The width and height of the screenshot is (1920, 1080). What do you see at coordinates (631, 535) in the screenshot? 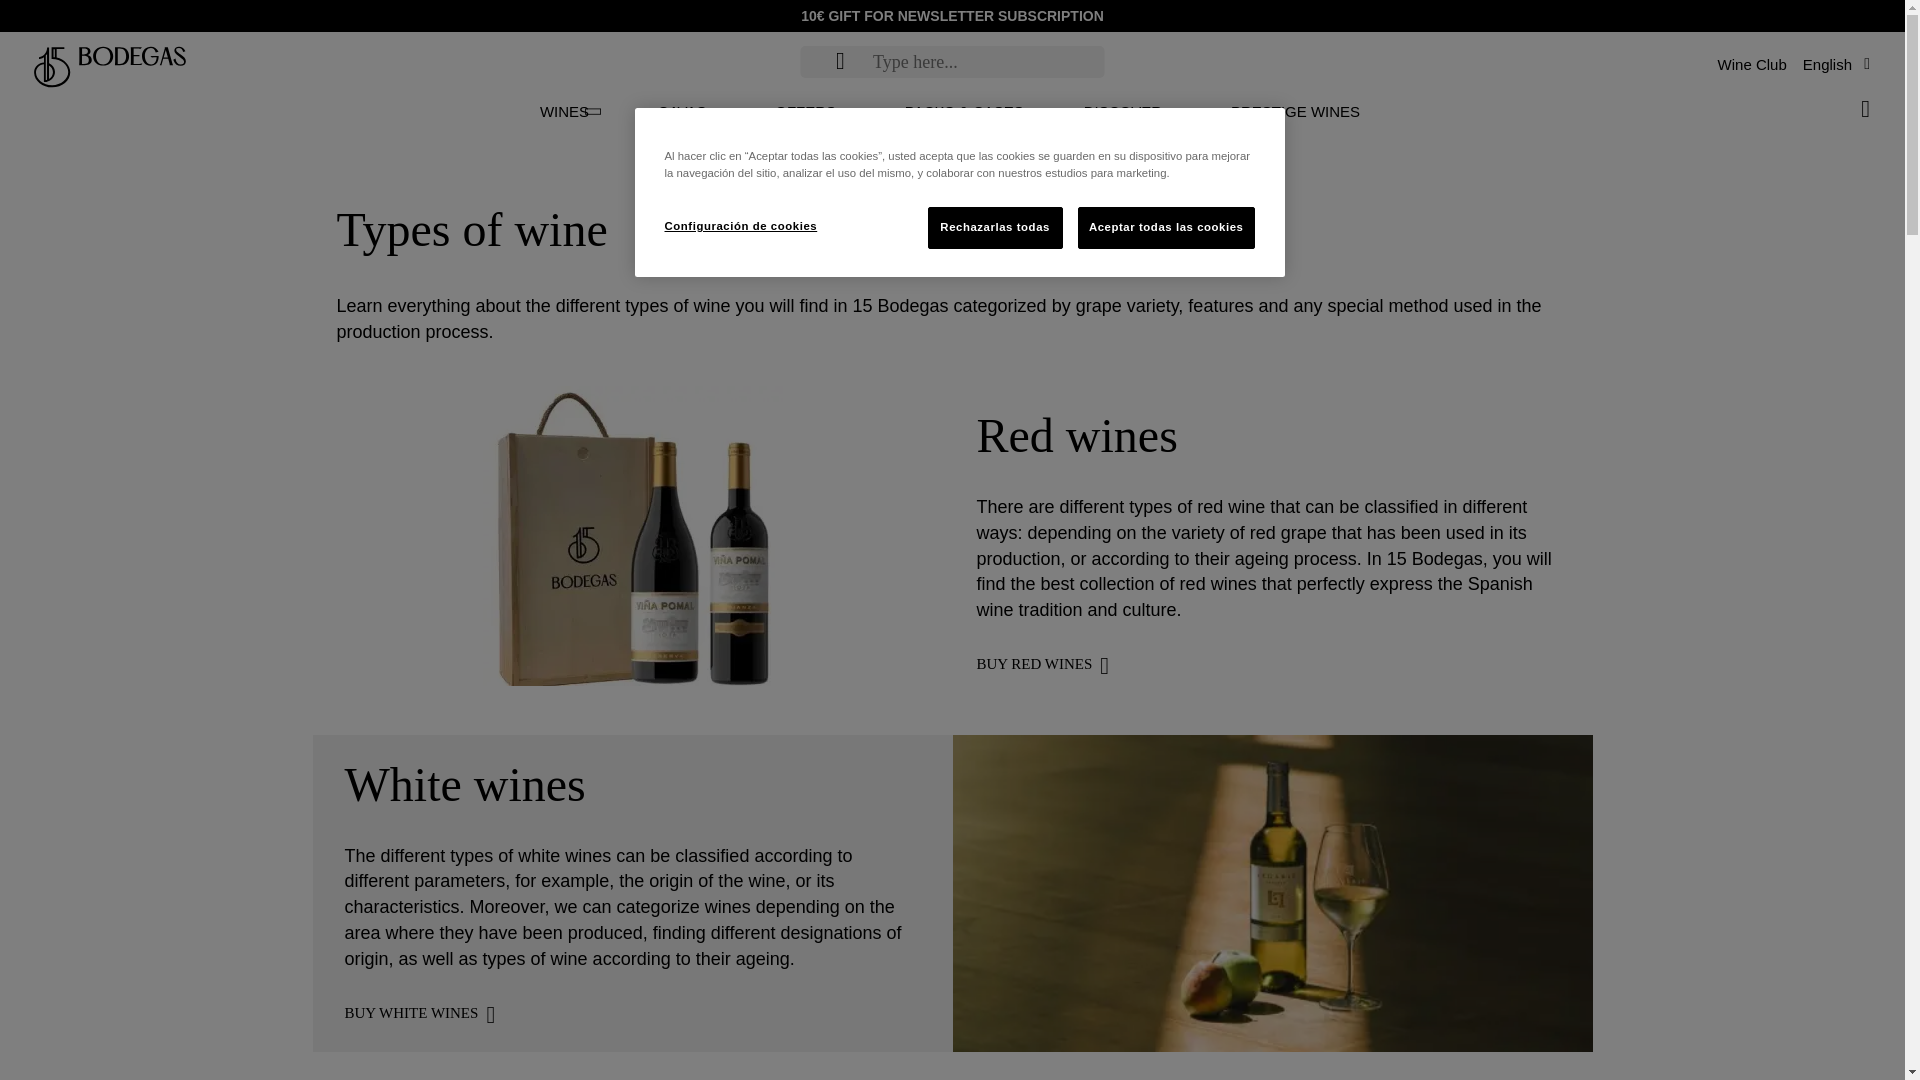
I see `pack-vina-pomal-reserve-and-crianza-wine` at bounding box center [631, 535].